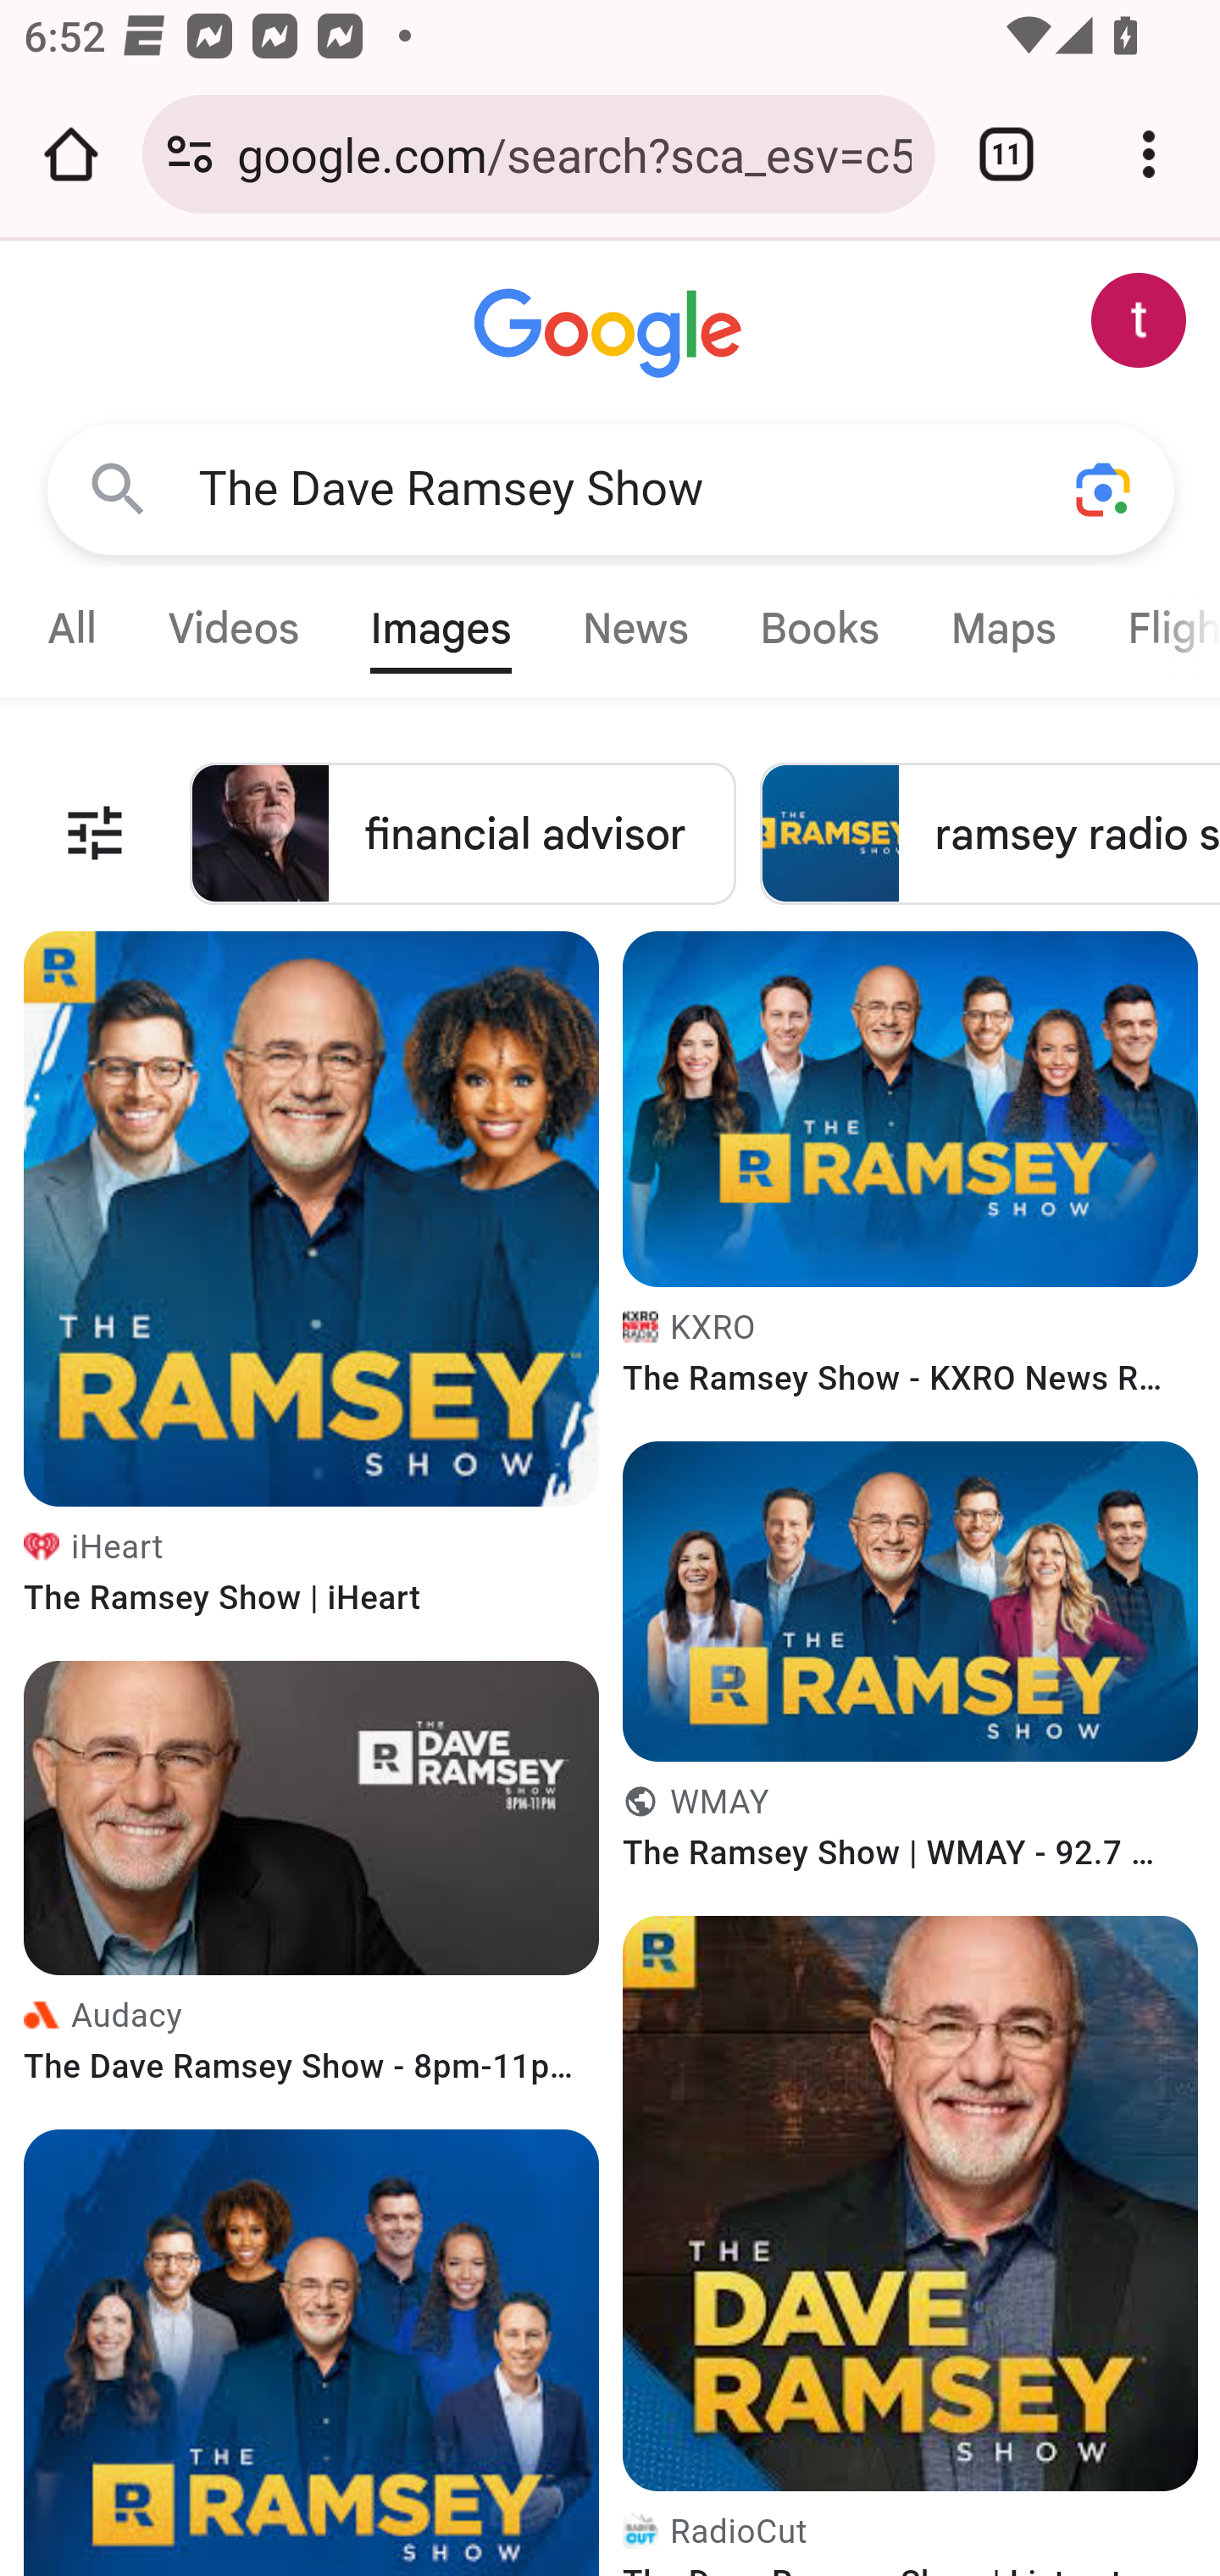  I want to click on Connection is secure, so click(190, 154).